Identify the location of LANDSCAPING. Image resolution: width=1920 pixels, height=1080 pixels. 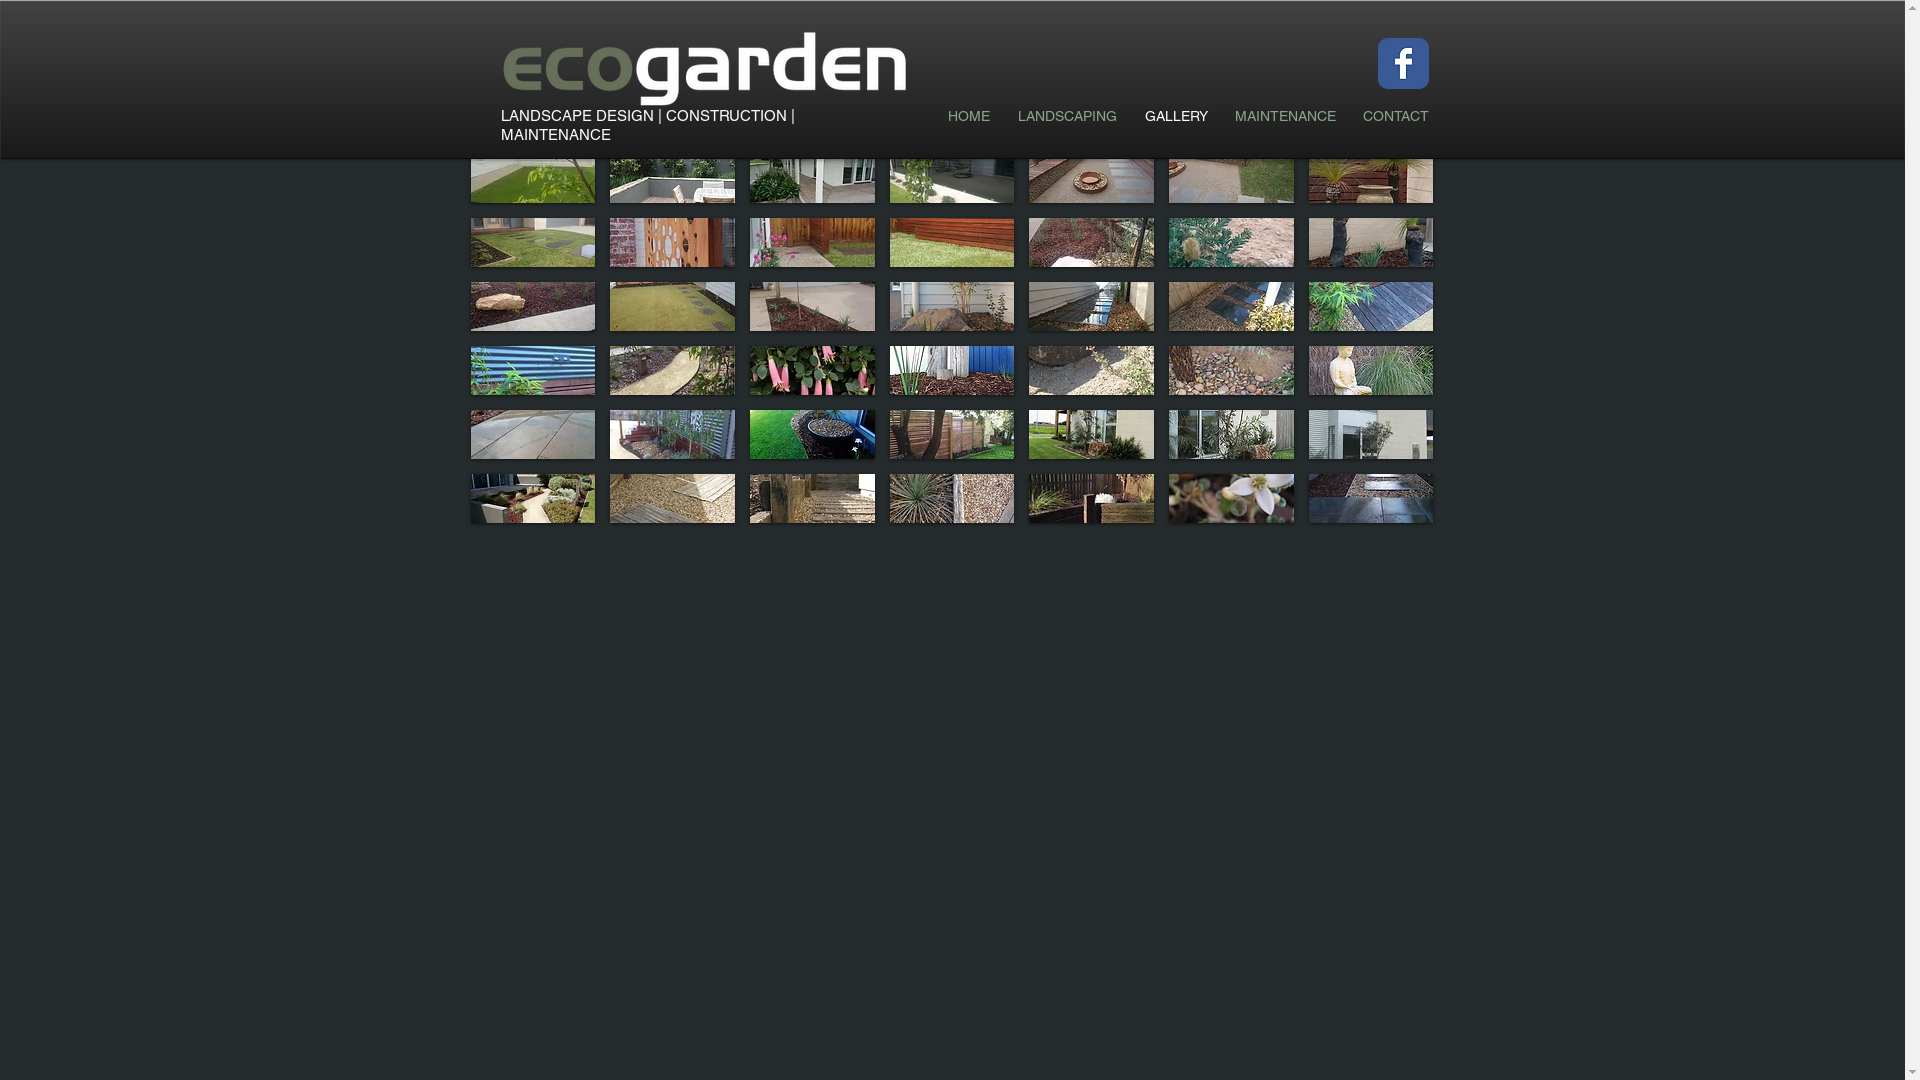
(1068, 116).